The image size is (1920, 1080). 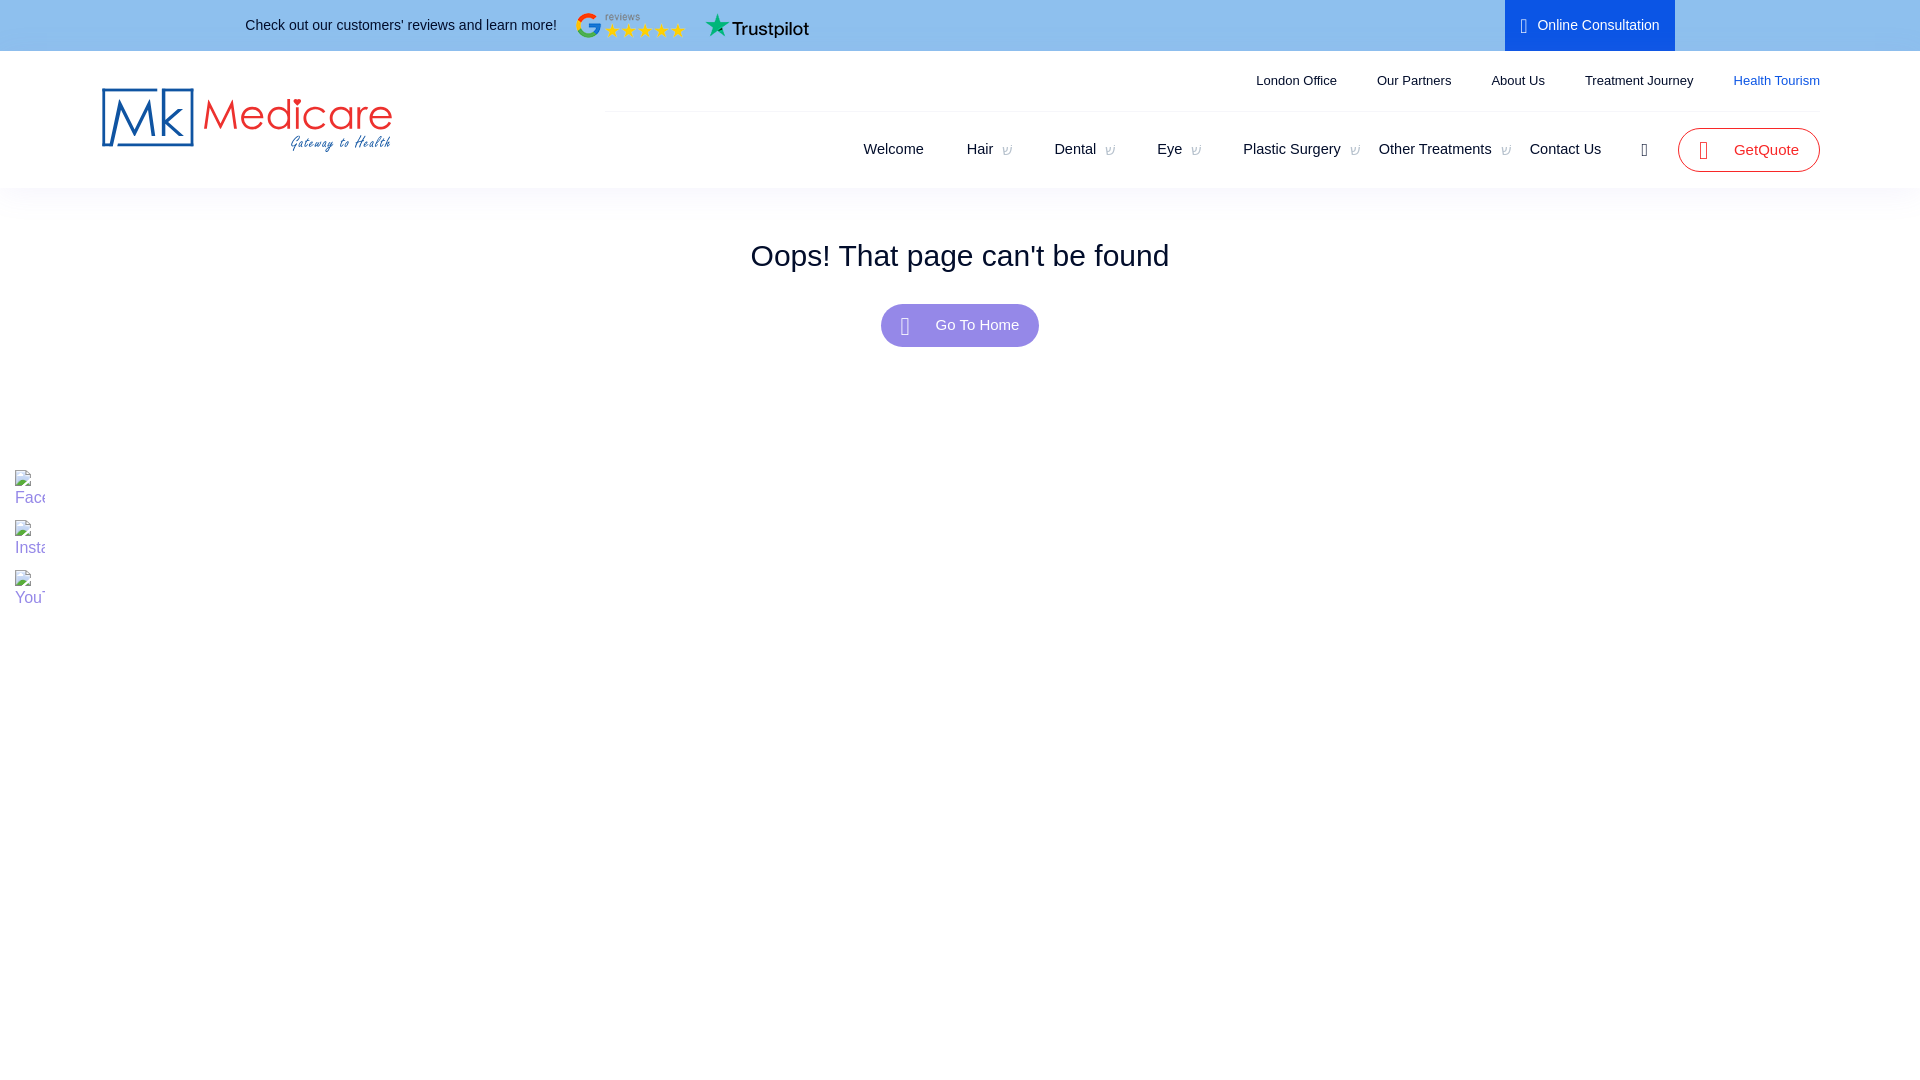 I want to click on Dental, so click(x=1072, y=150).